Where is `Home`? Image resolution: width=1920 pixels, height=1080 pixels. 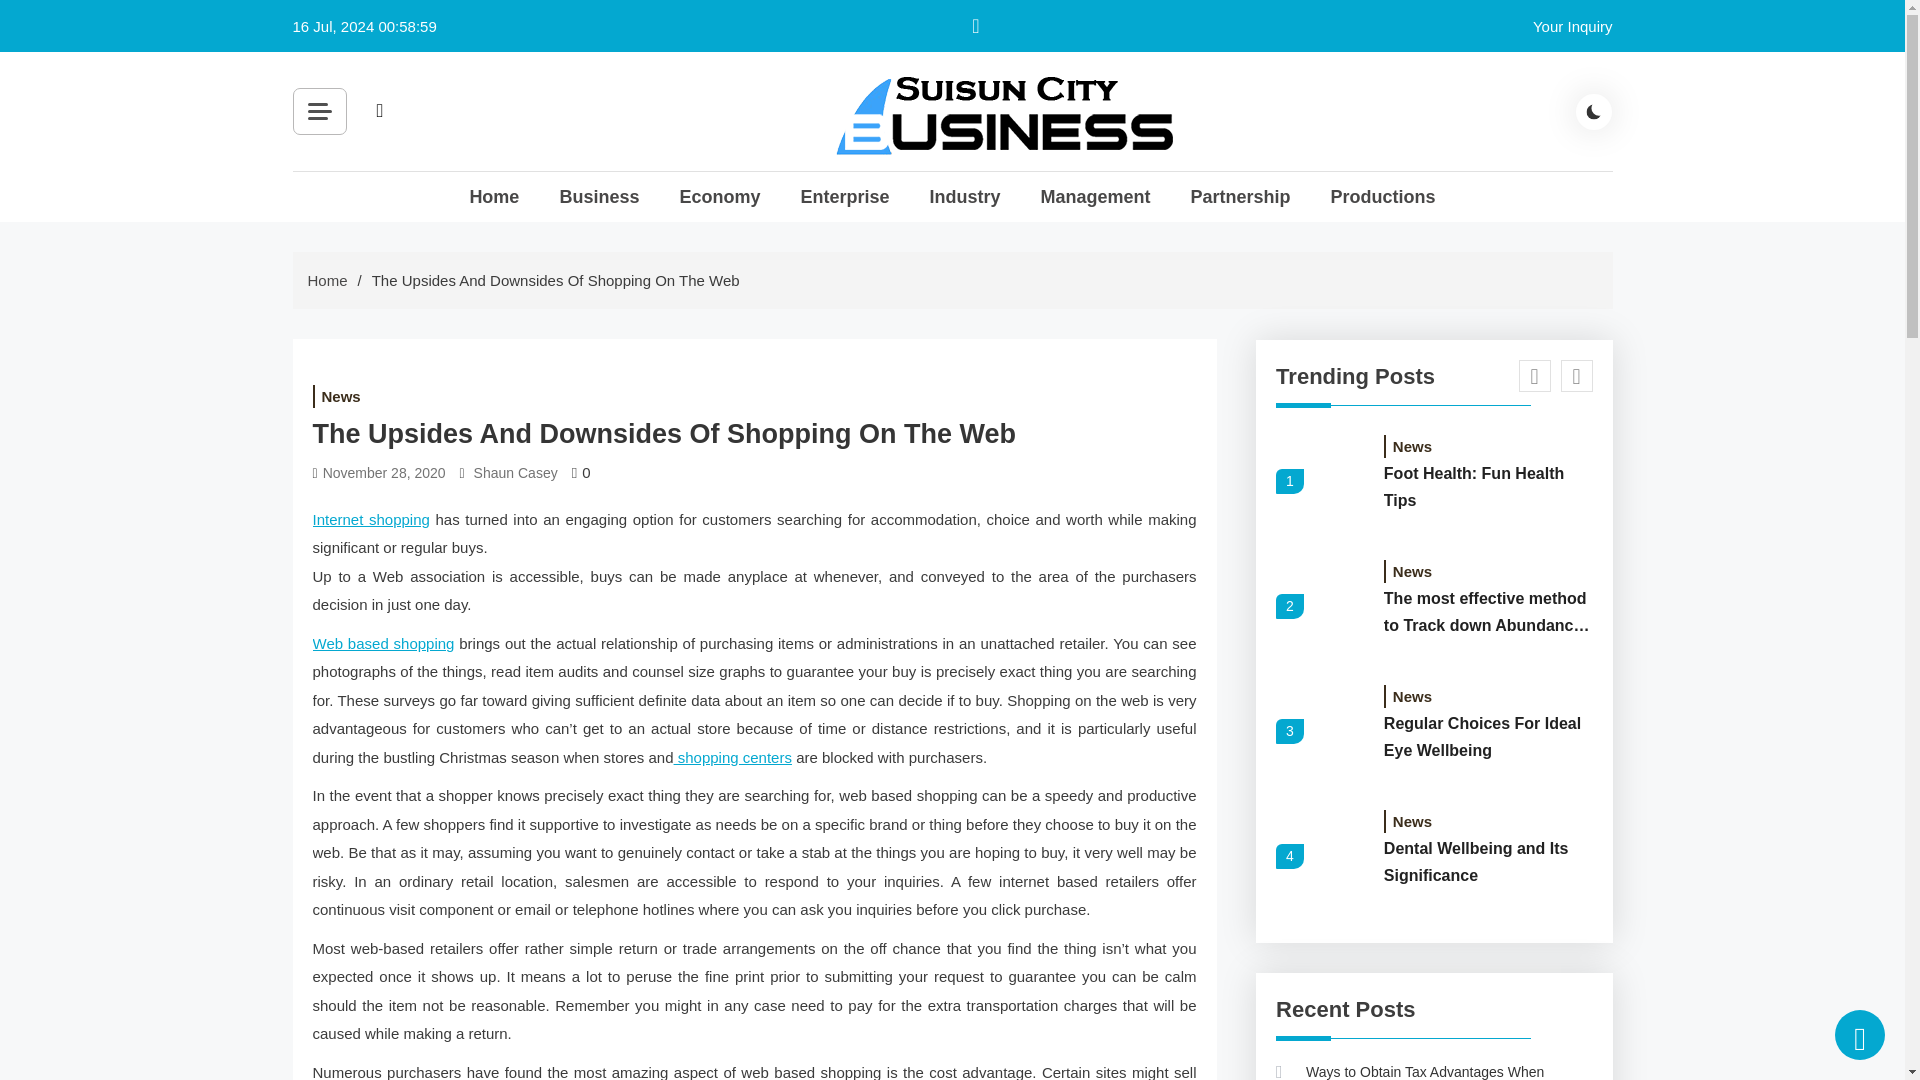 Home is located at coordinates (327, 280).